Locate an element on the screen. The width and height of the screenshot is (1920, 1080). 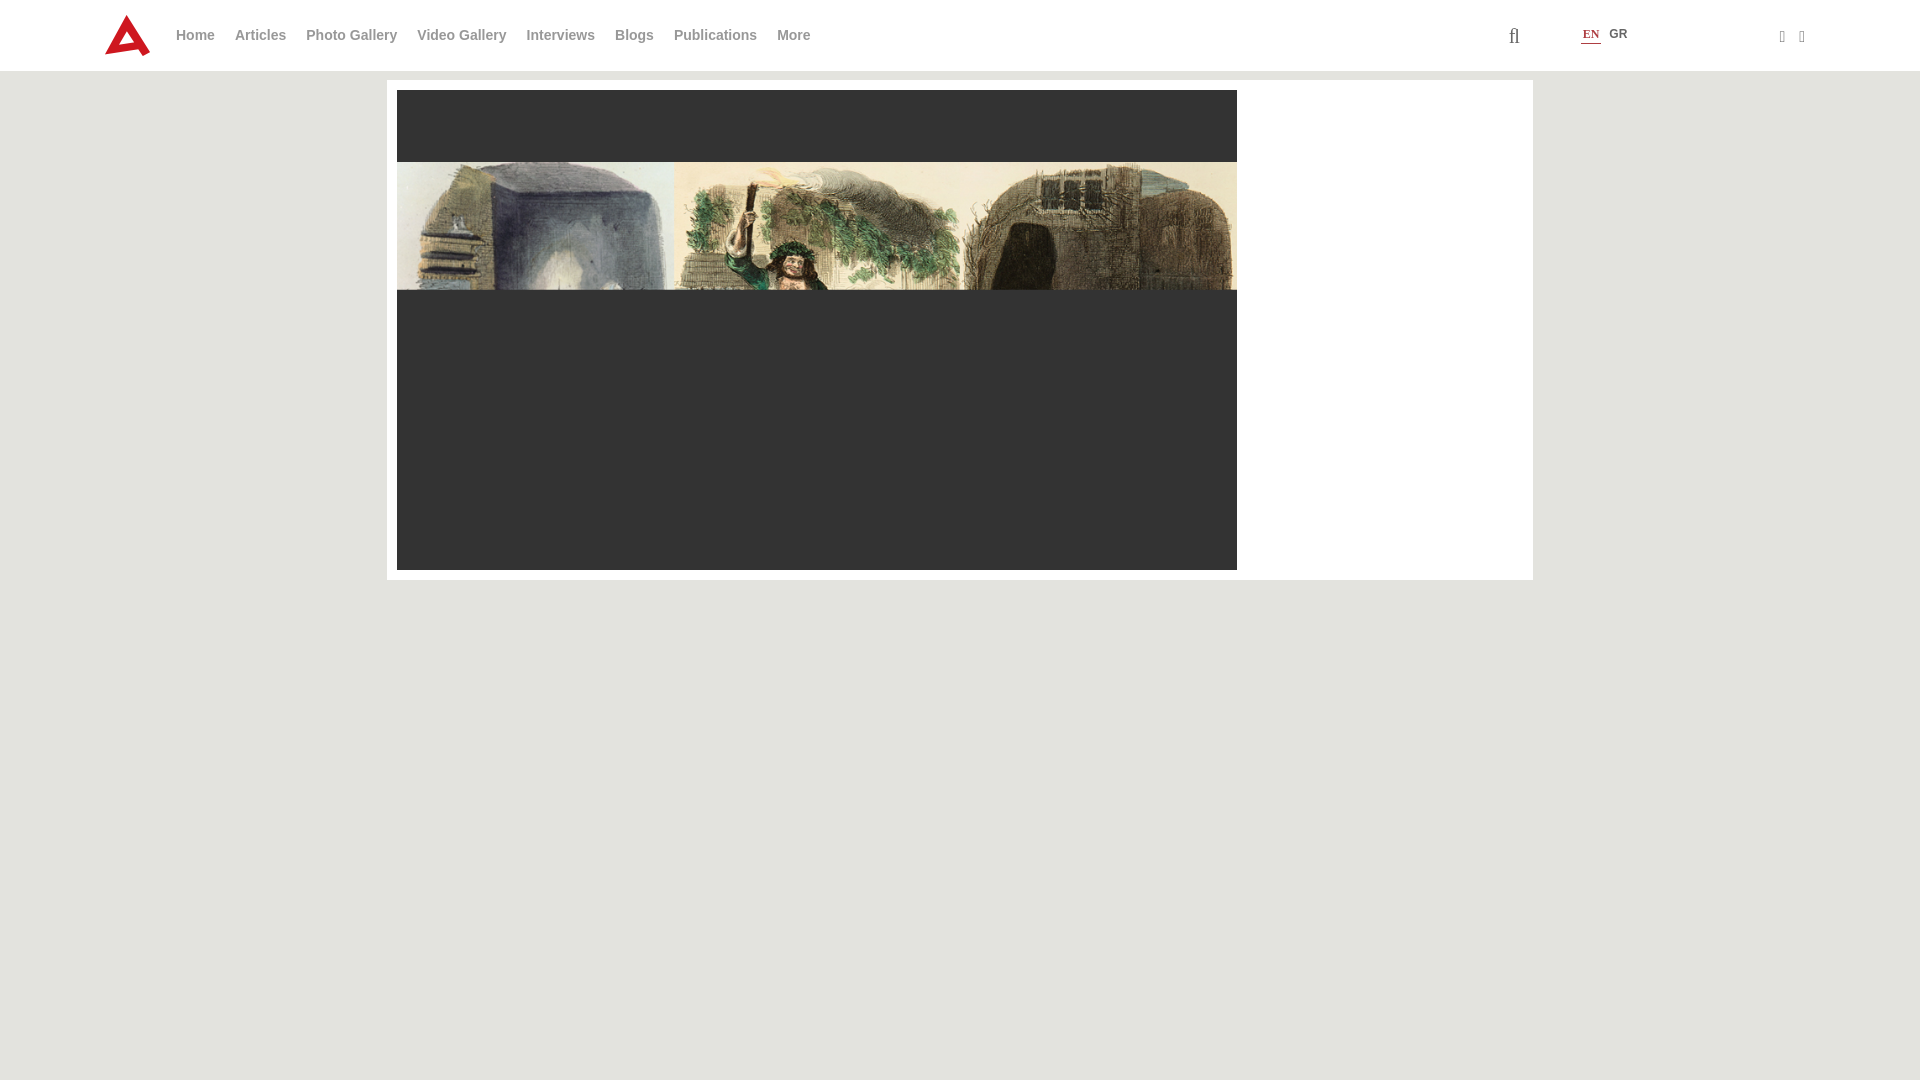
Home is located at coordinates (196, 35).